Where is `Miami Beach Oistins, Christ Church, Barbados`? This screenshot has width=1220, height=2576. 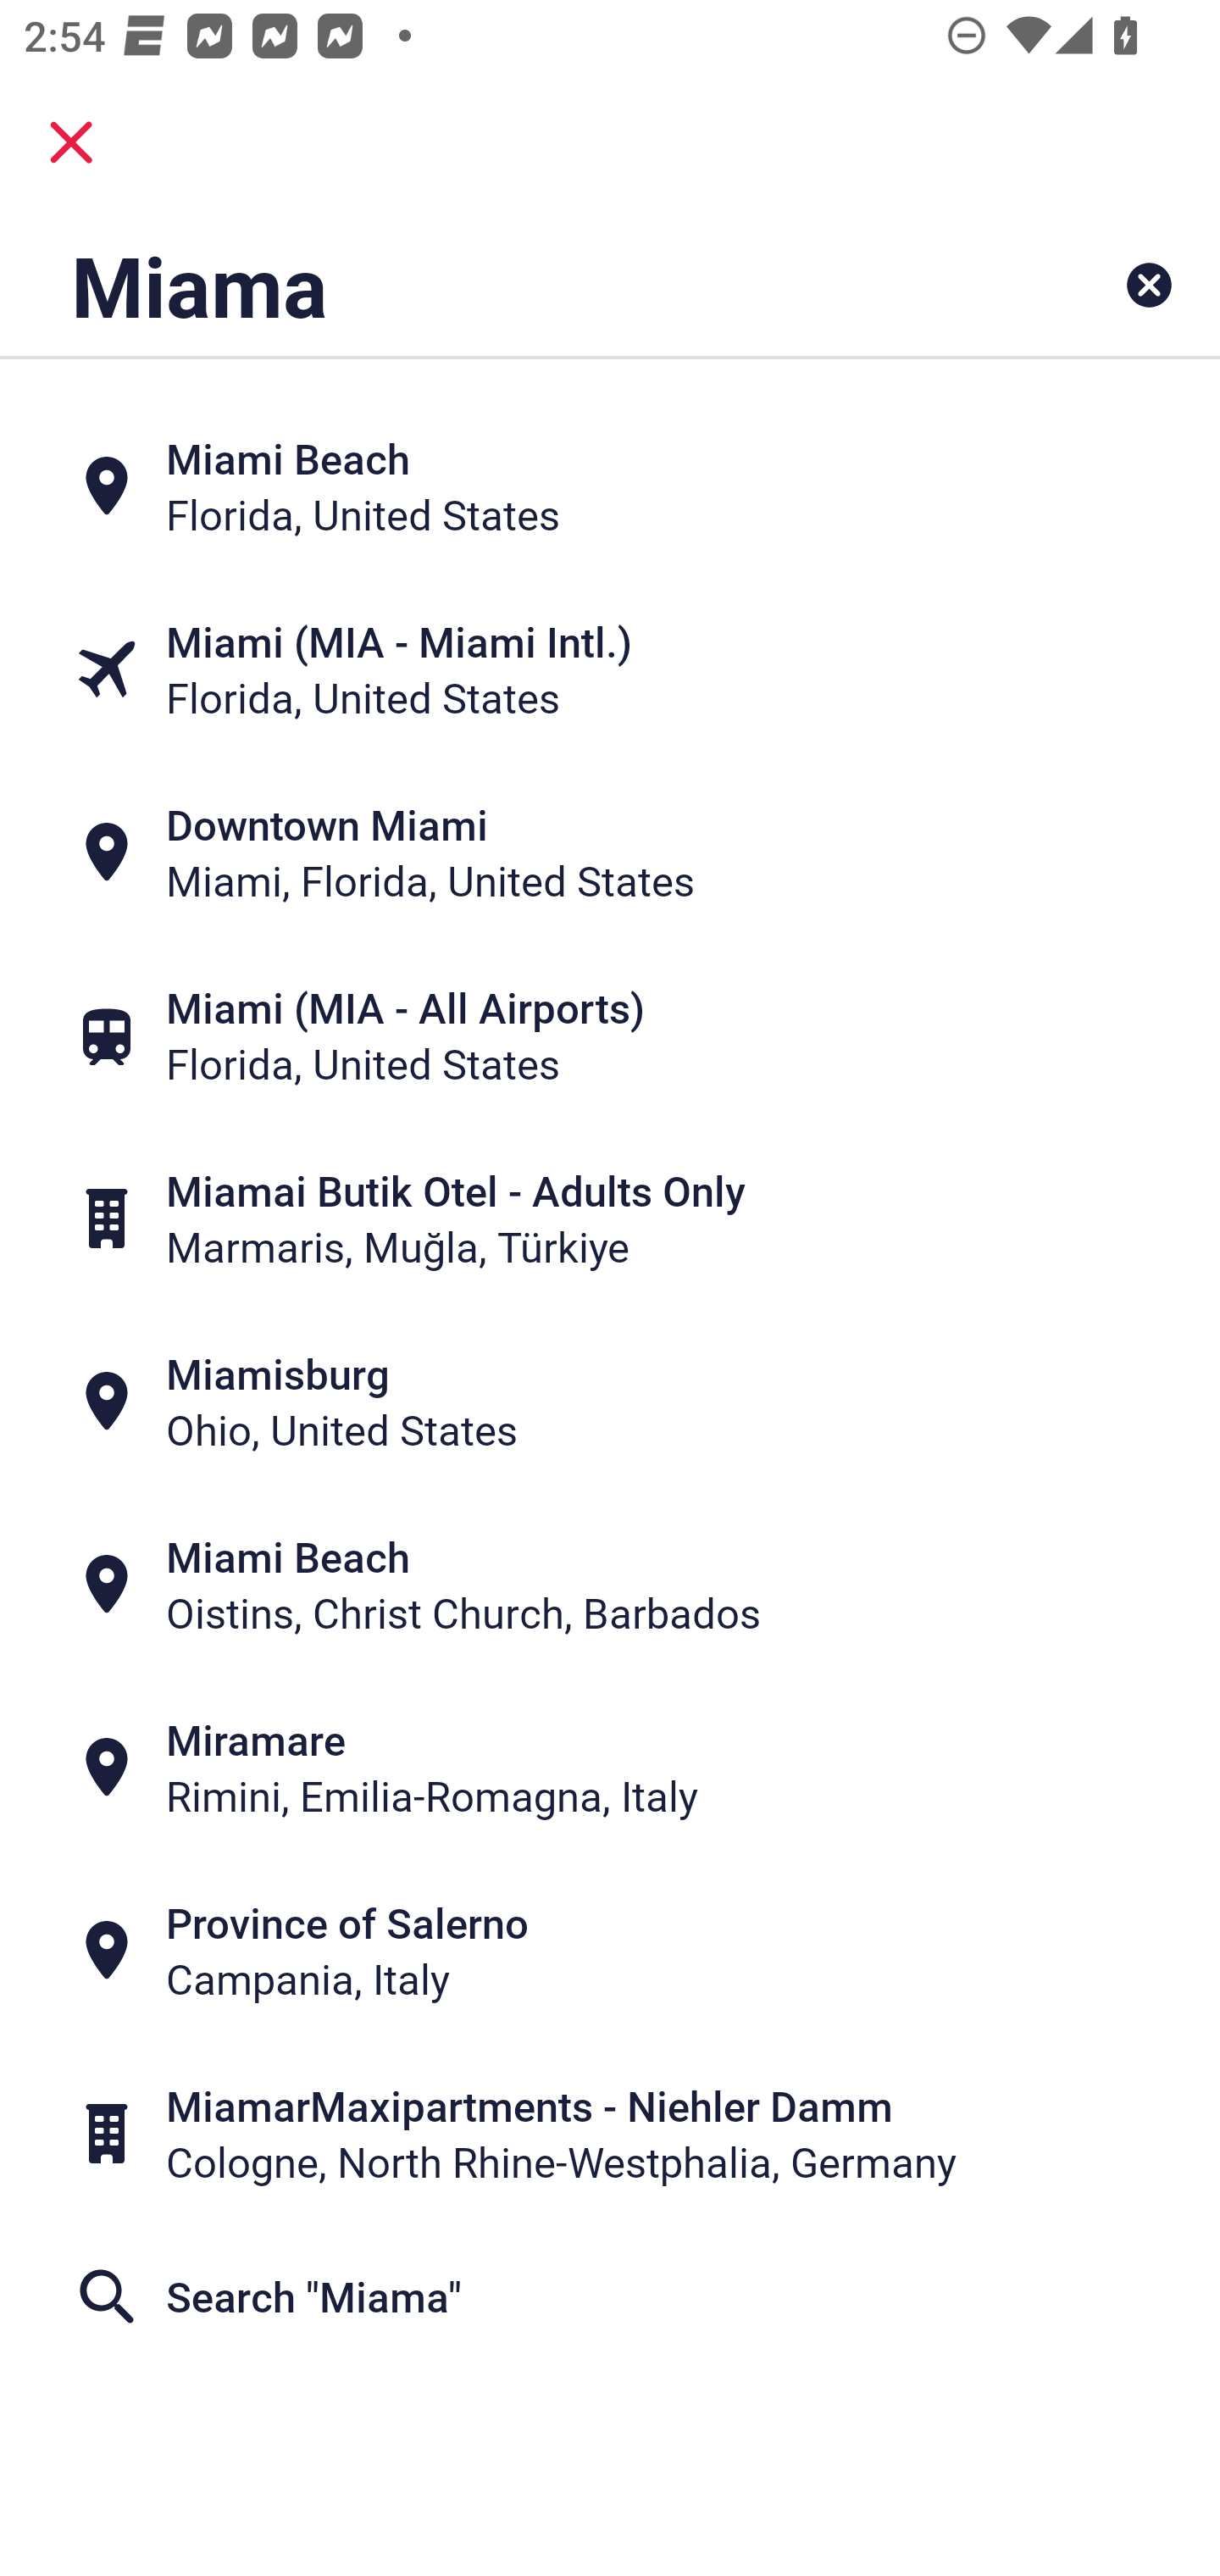 Miami Beach Oistins, Christ Church, Barbados is located at coordinates (610, 1585).